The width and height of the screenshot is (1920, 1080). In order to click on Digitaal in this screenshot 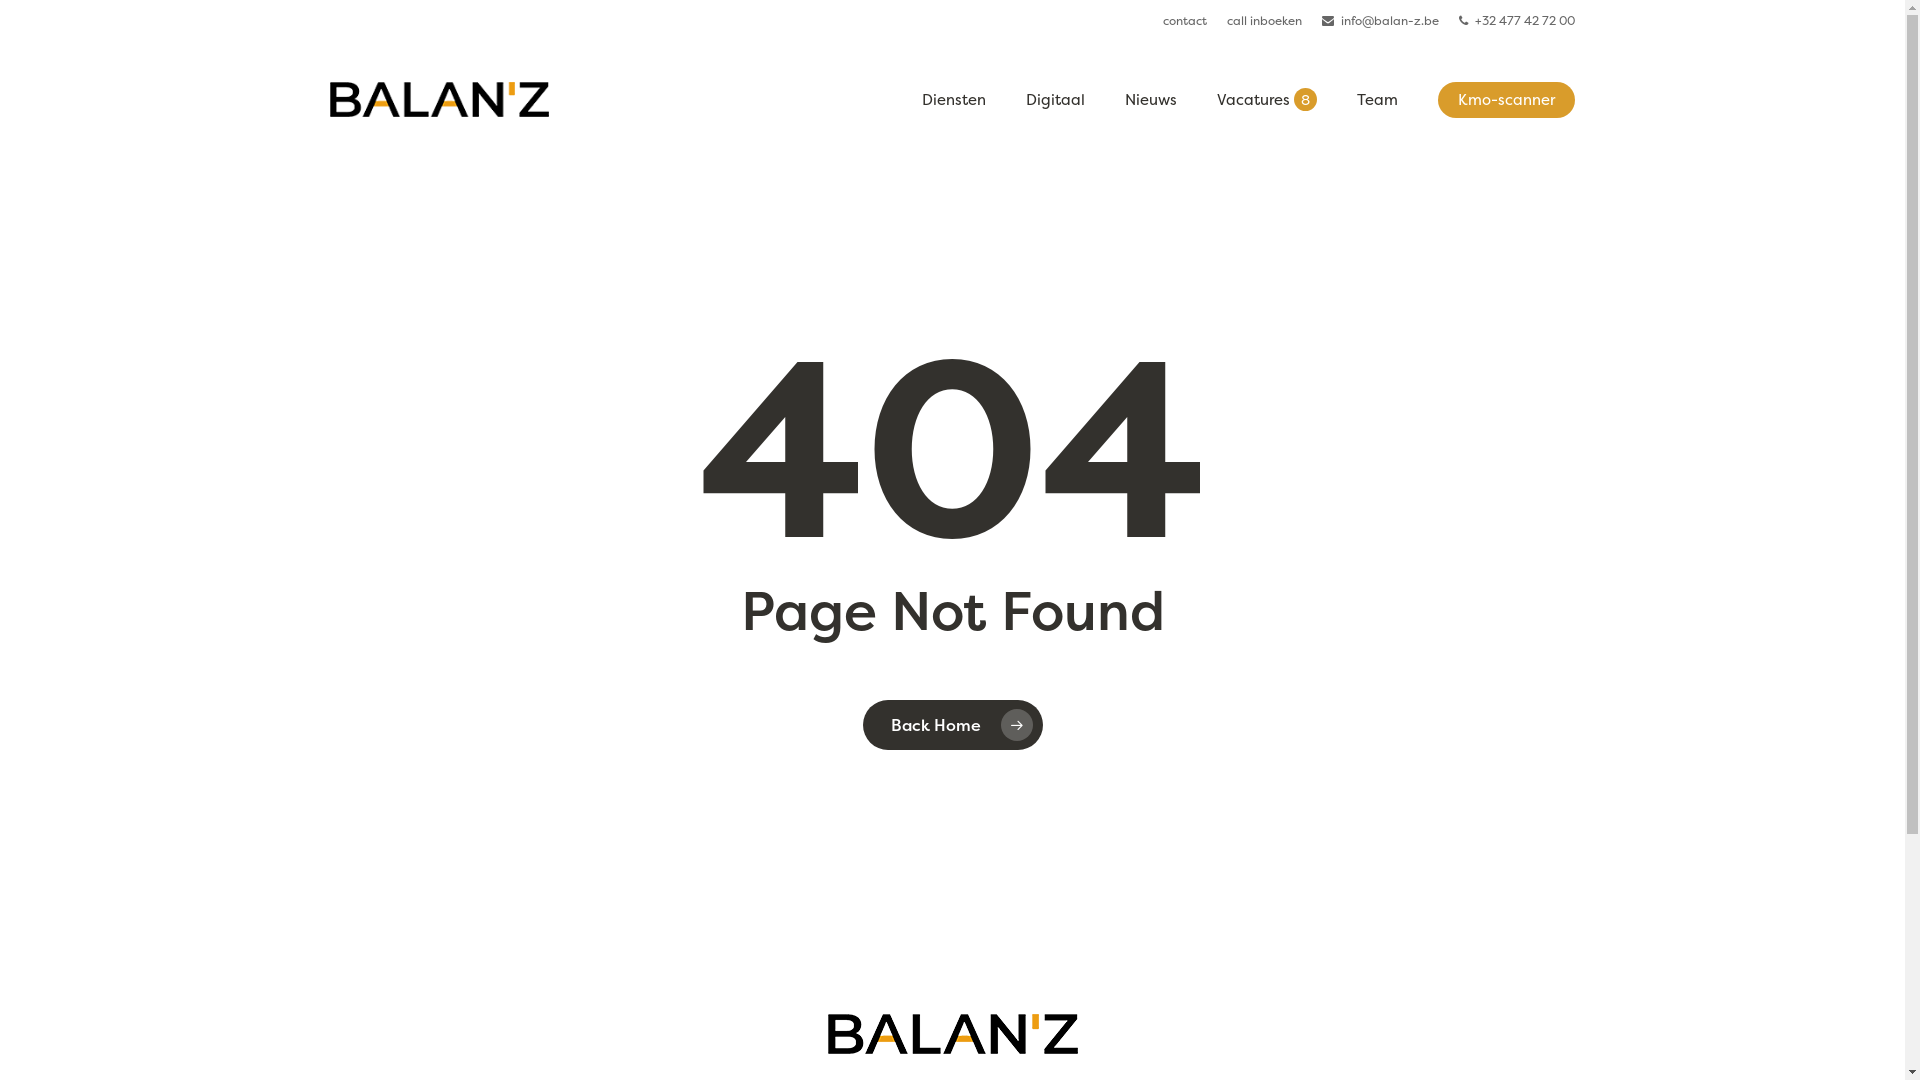, I will do `click(1056, 100)`.